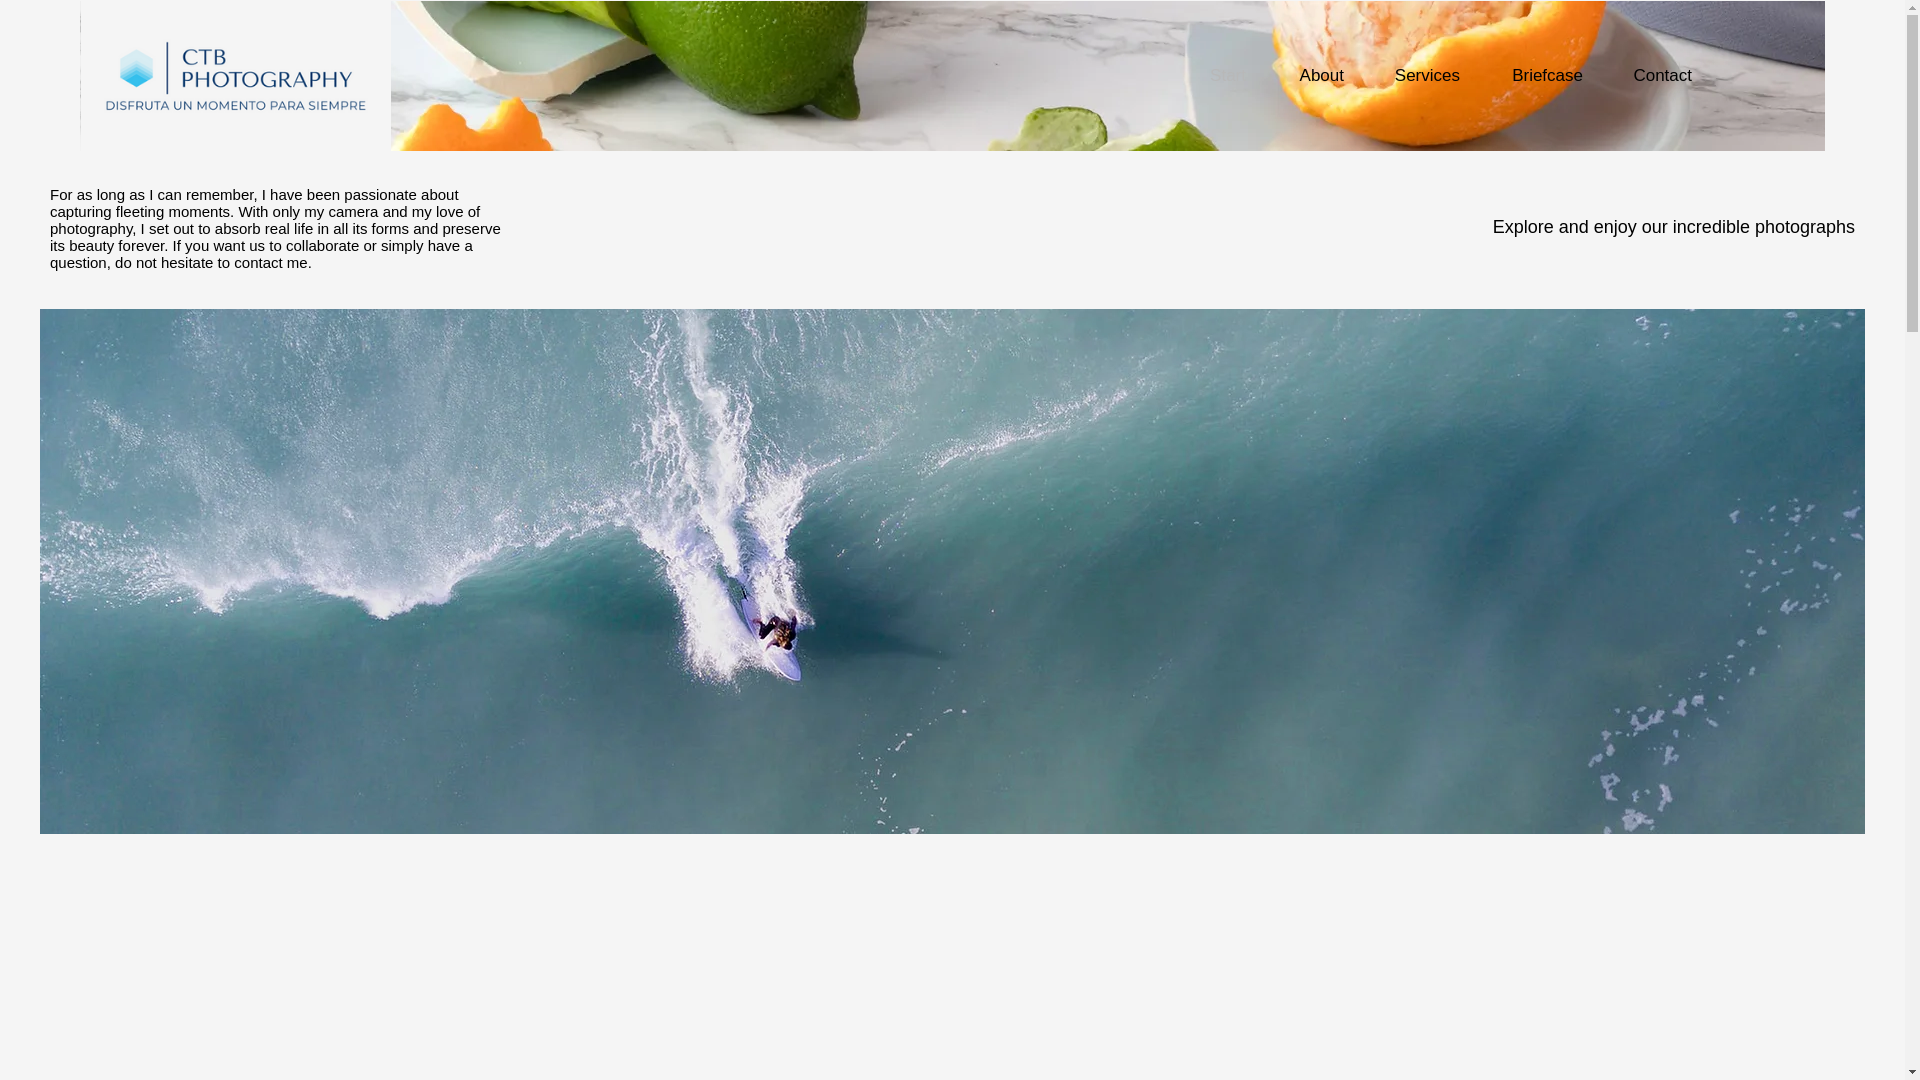  What do you see at coordinates (1217, 76) in the screenshot?
I see `Start` at bounding box center [1217, 76].